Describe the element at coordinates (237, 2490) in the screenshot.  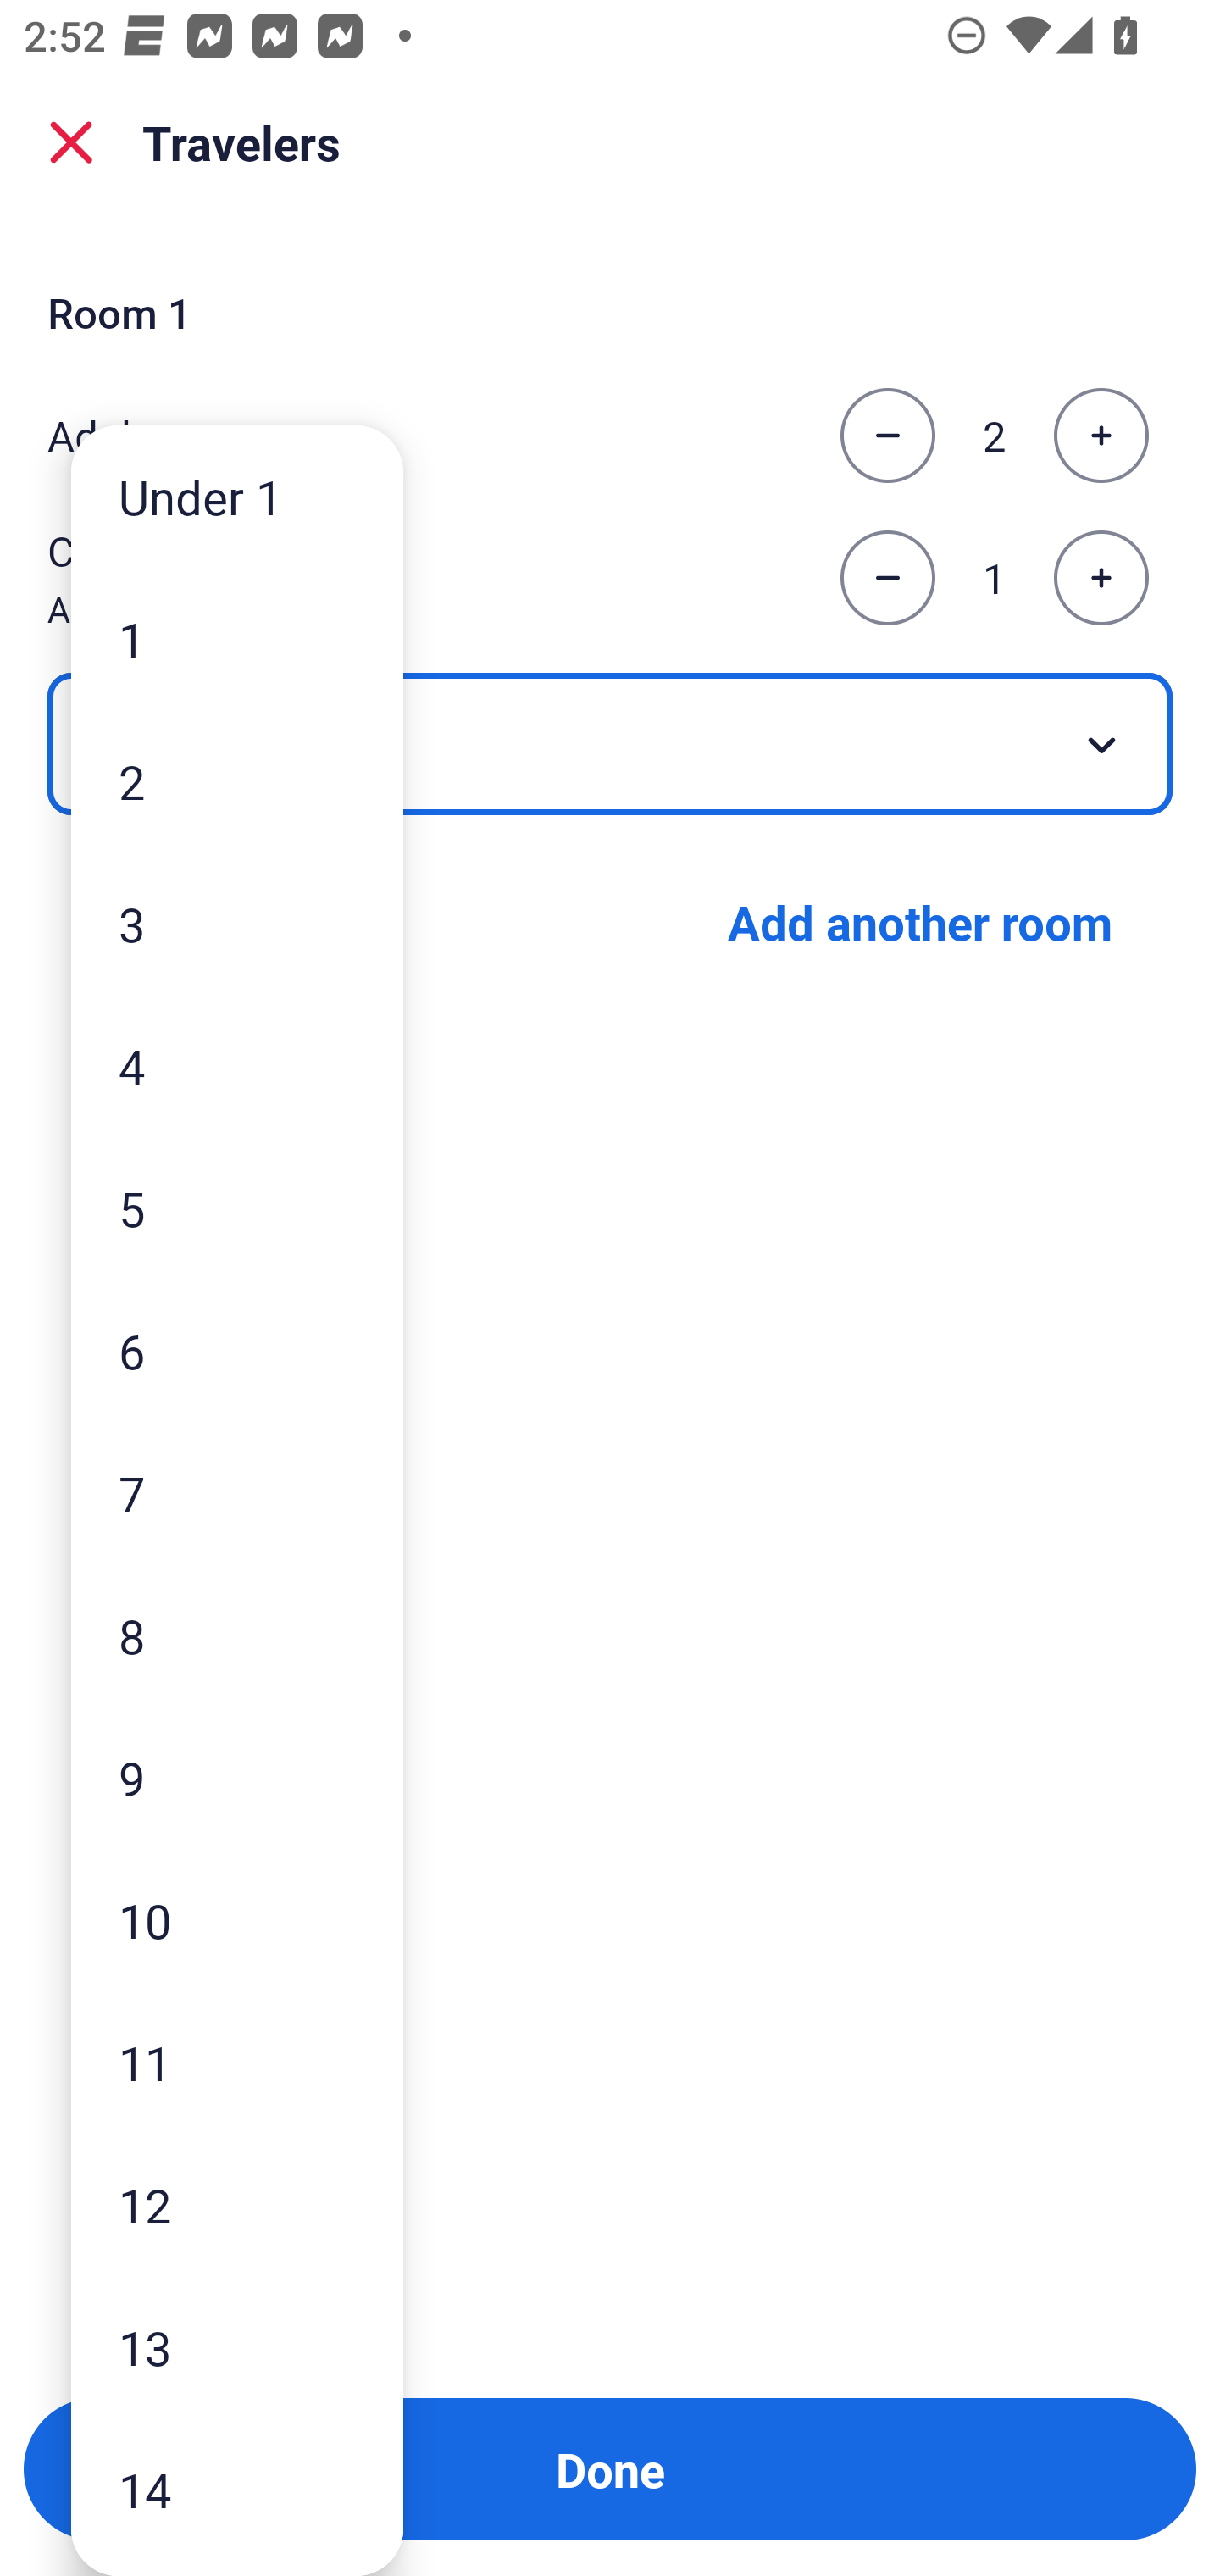
I see `14` at that location.